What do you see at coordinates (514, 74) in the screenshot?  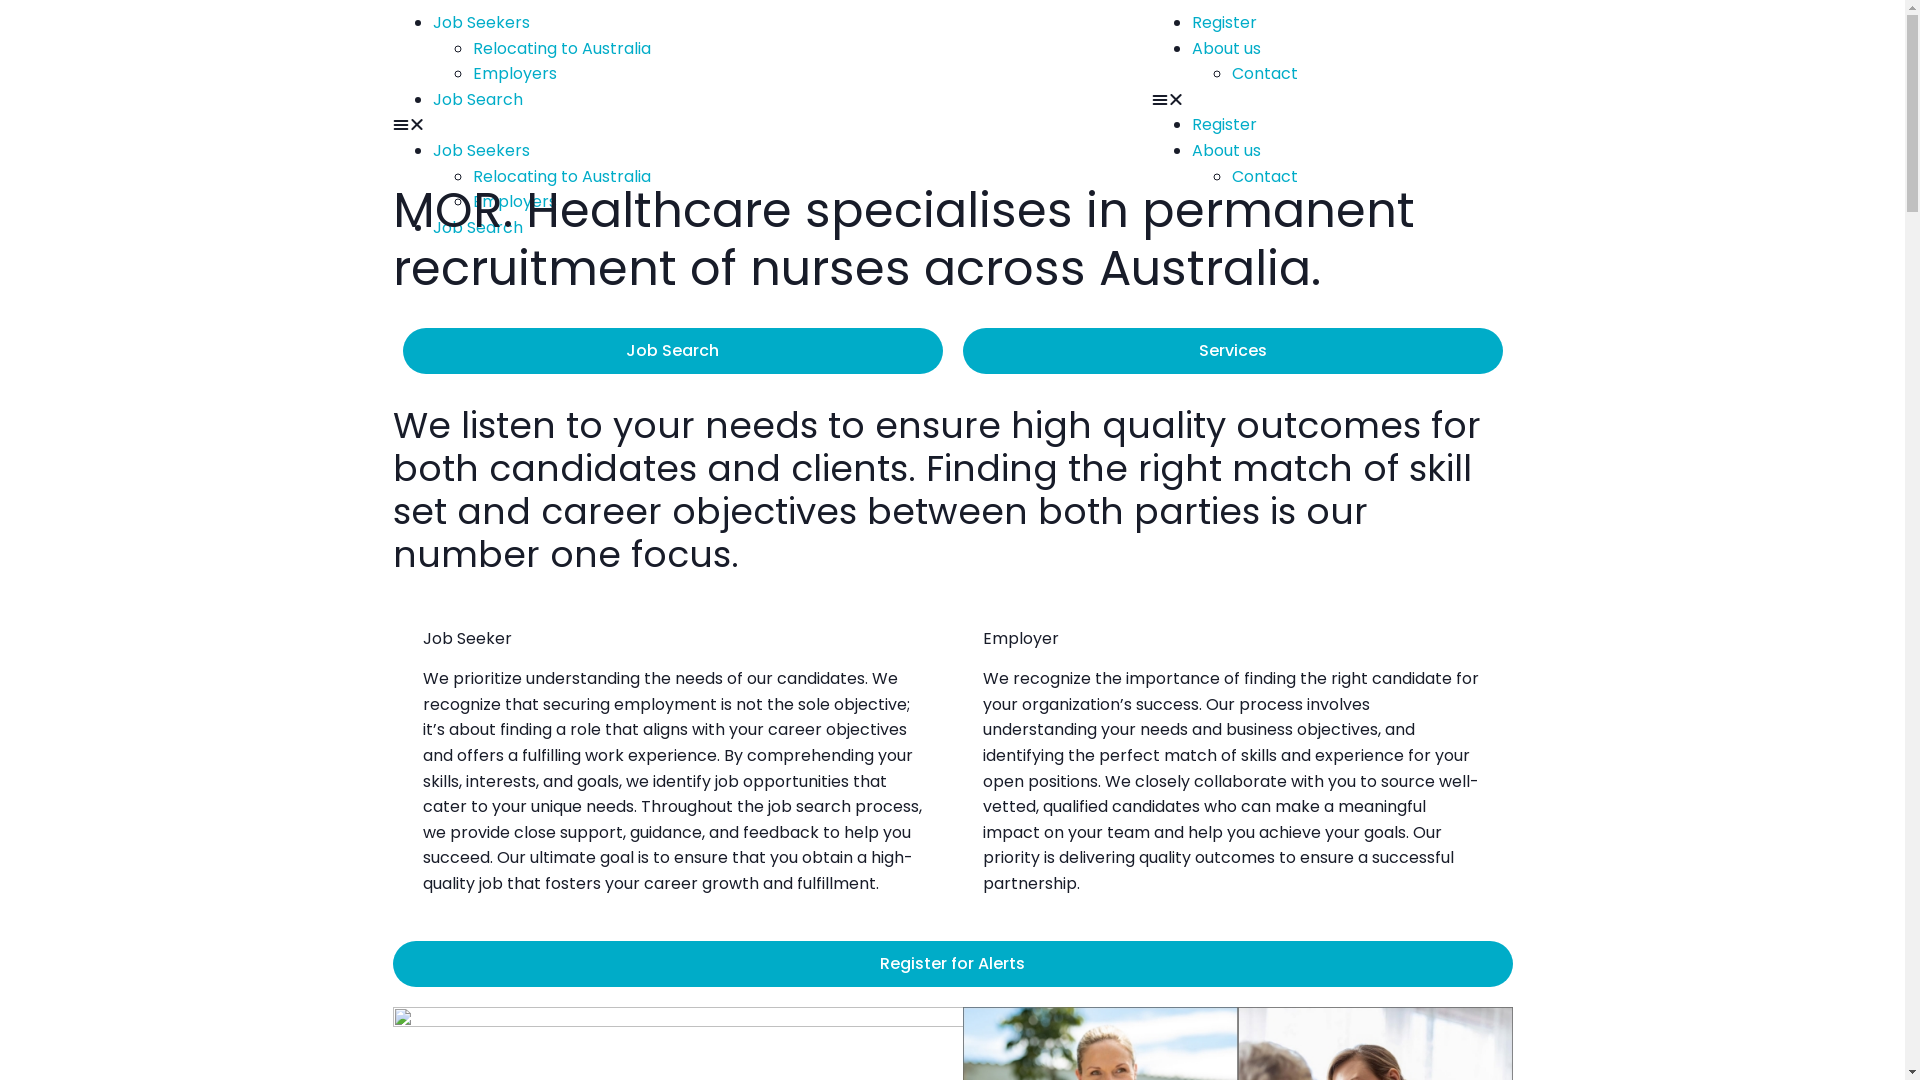 I see `Employers` at bounding box center [514, 74].